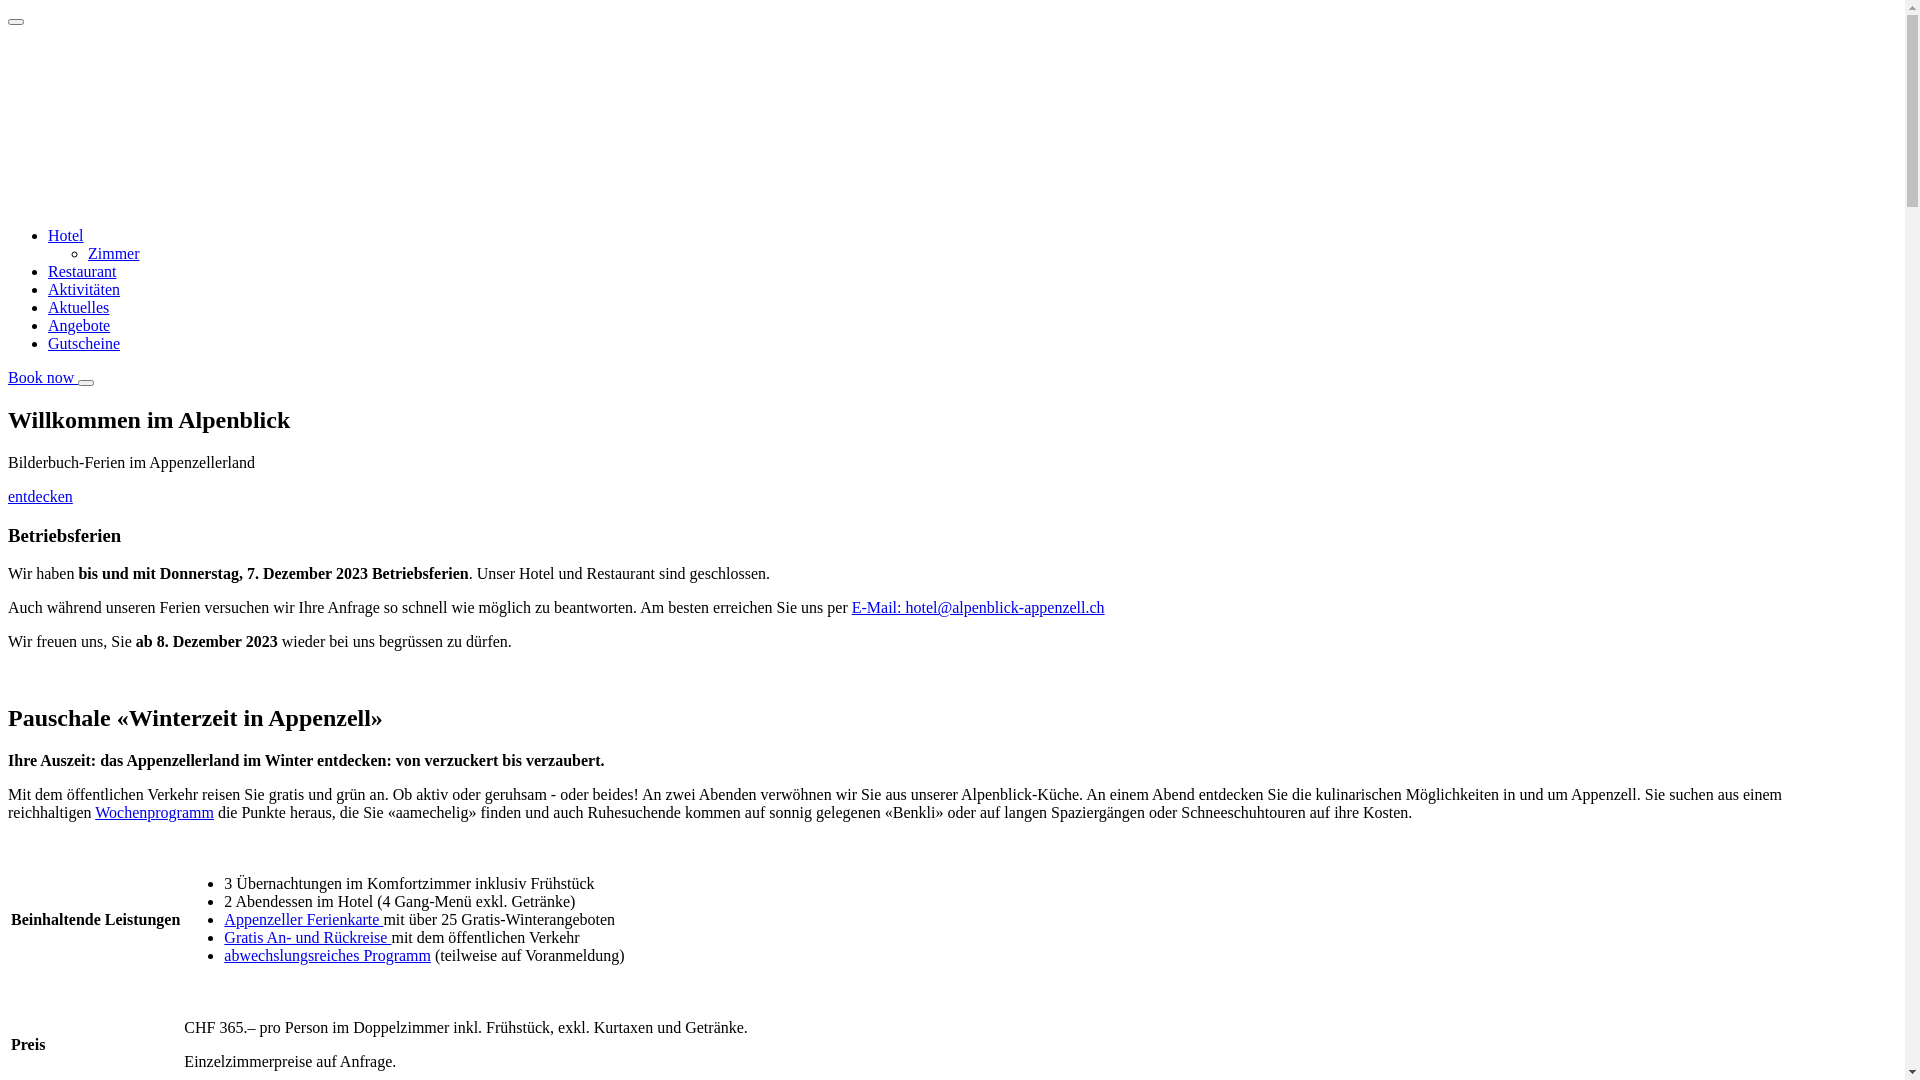 Image resolution: width=1920 pixels, height=1080 pixels. Describe the element at coordinates (82, 272) in the screenshot. I see `Restaurant` at that location.